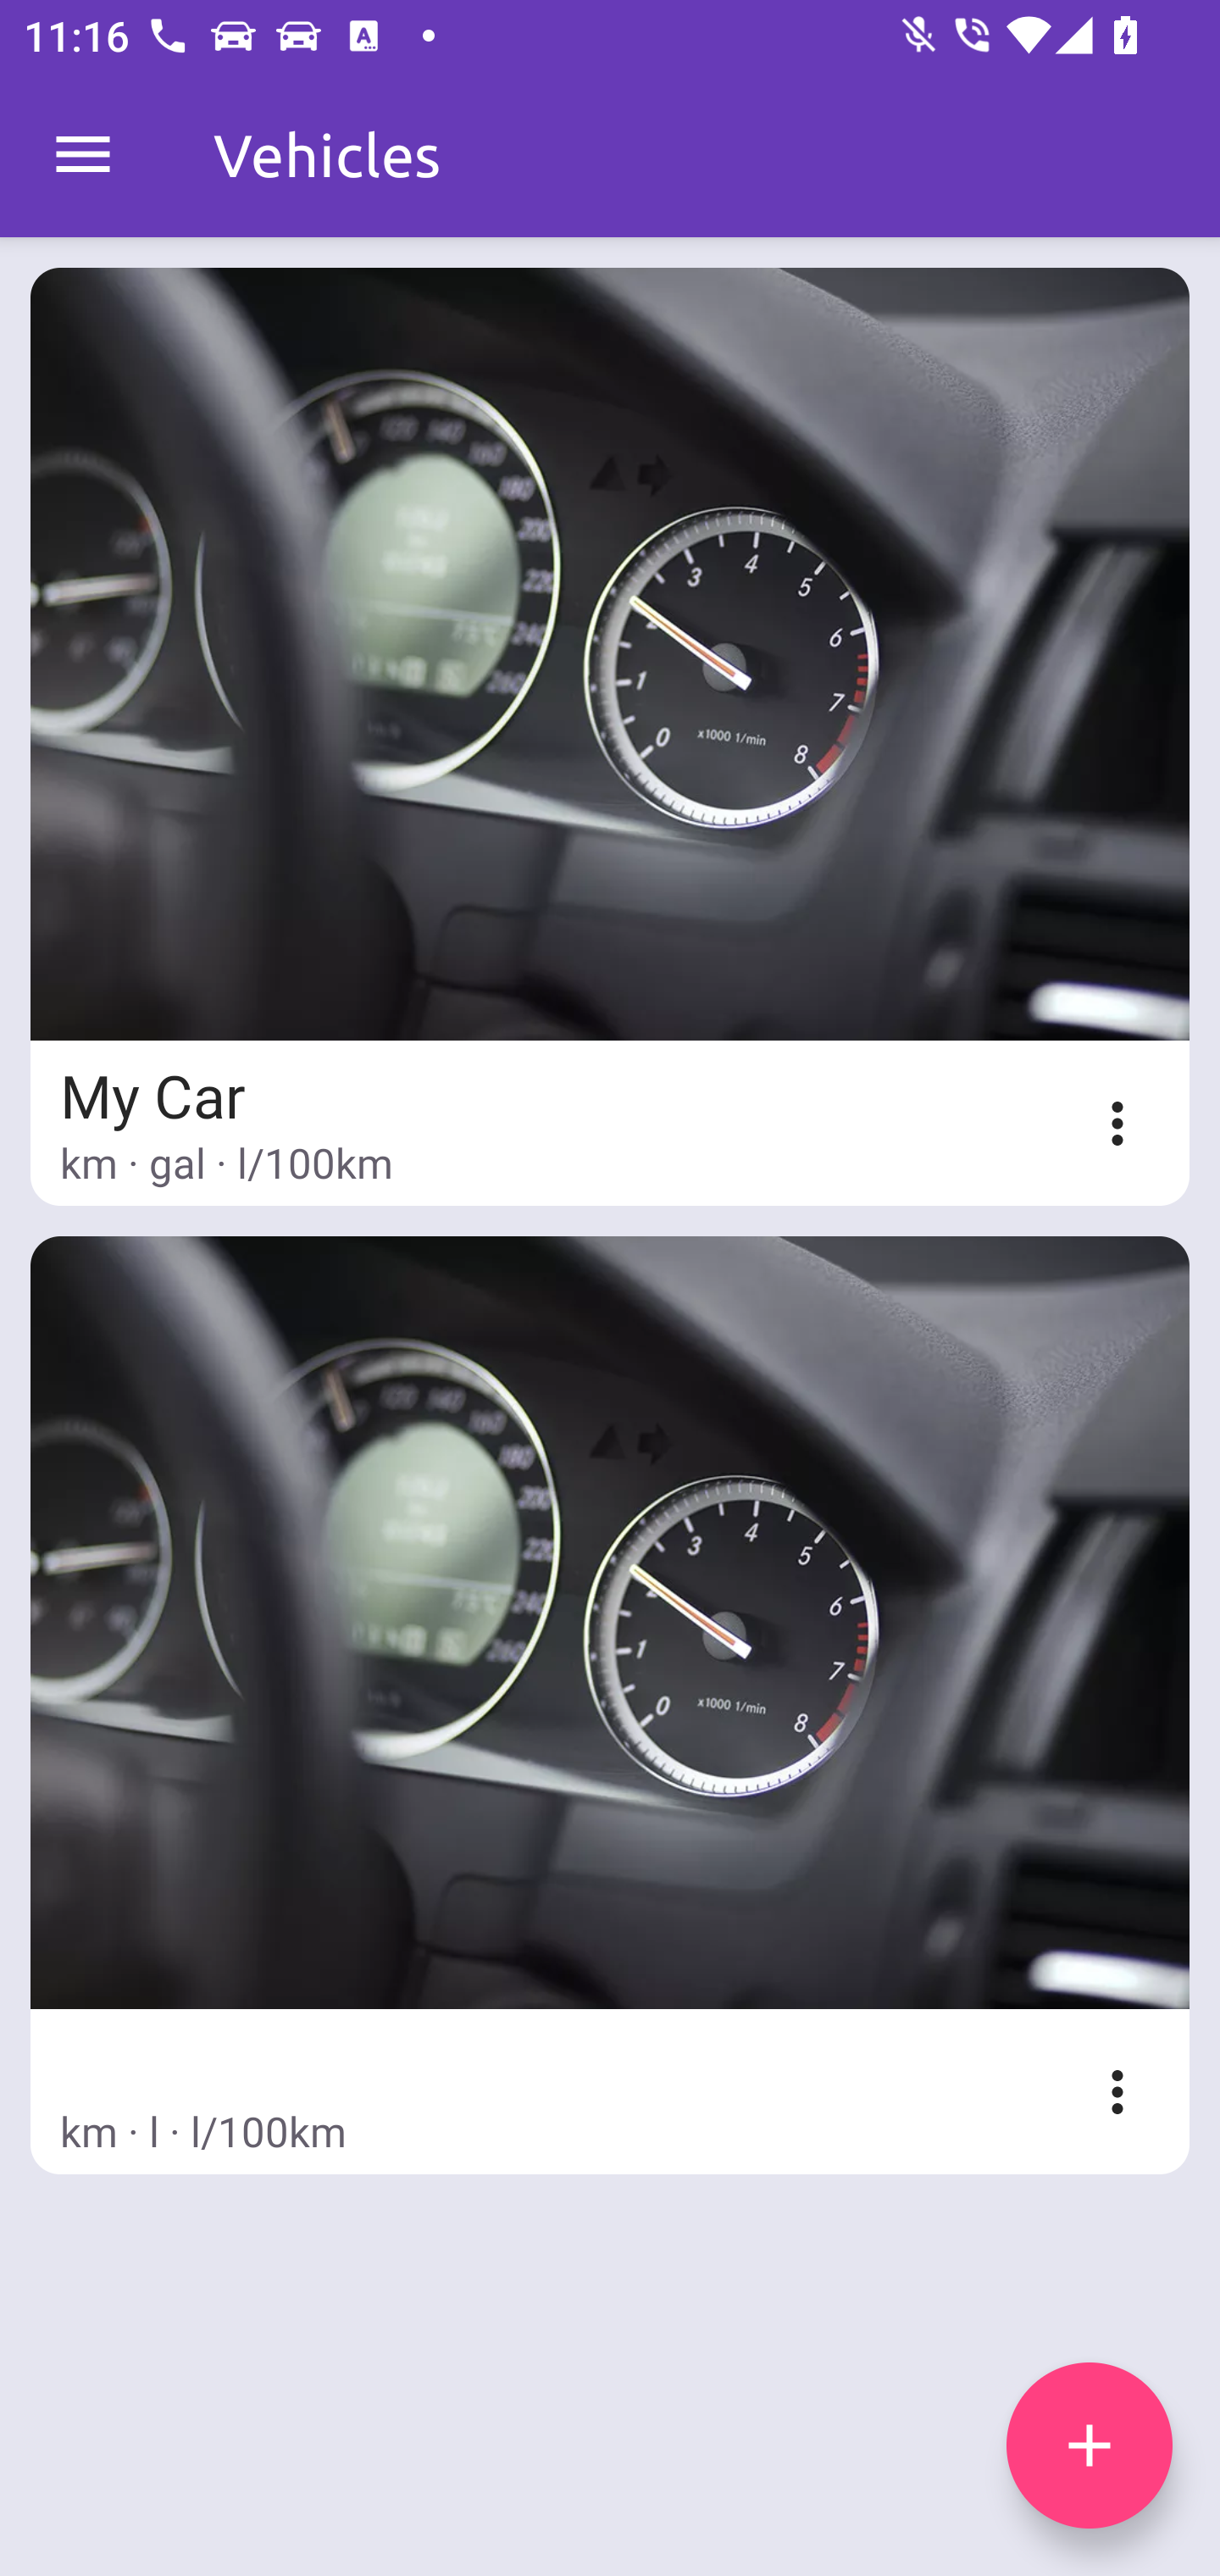 The height and width of the screenshot is (2576, 1220). What do you see at coordinates (610, 736) in the screenshot?
I see `My Car km · gal · l/100km` at bounding box center [610, 736].